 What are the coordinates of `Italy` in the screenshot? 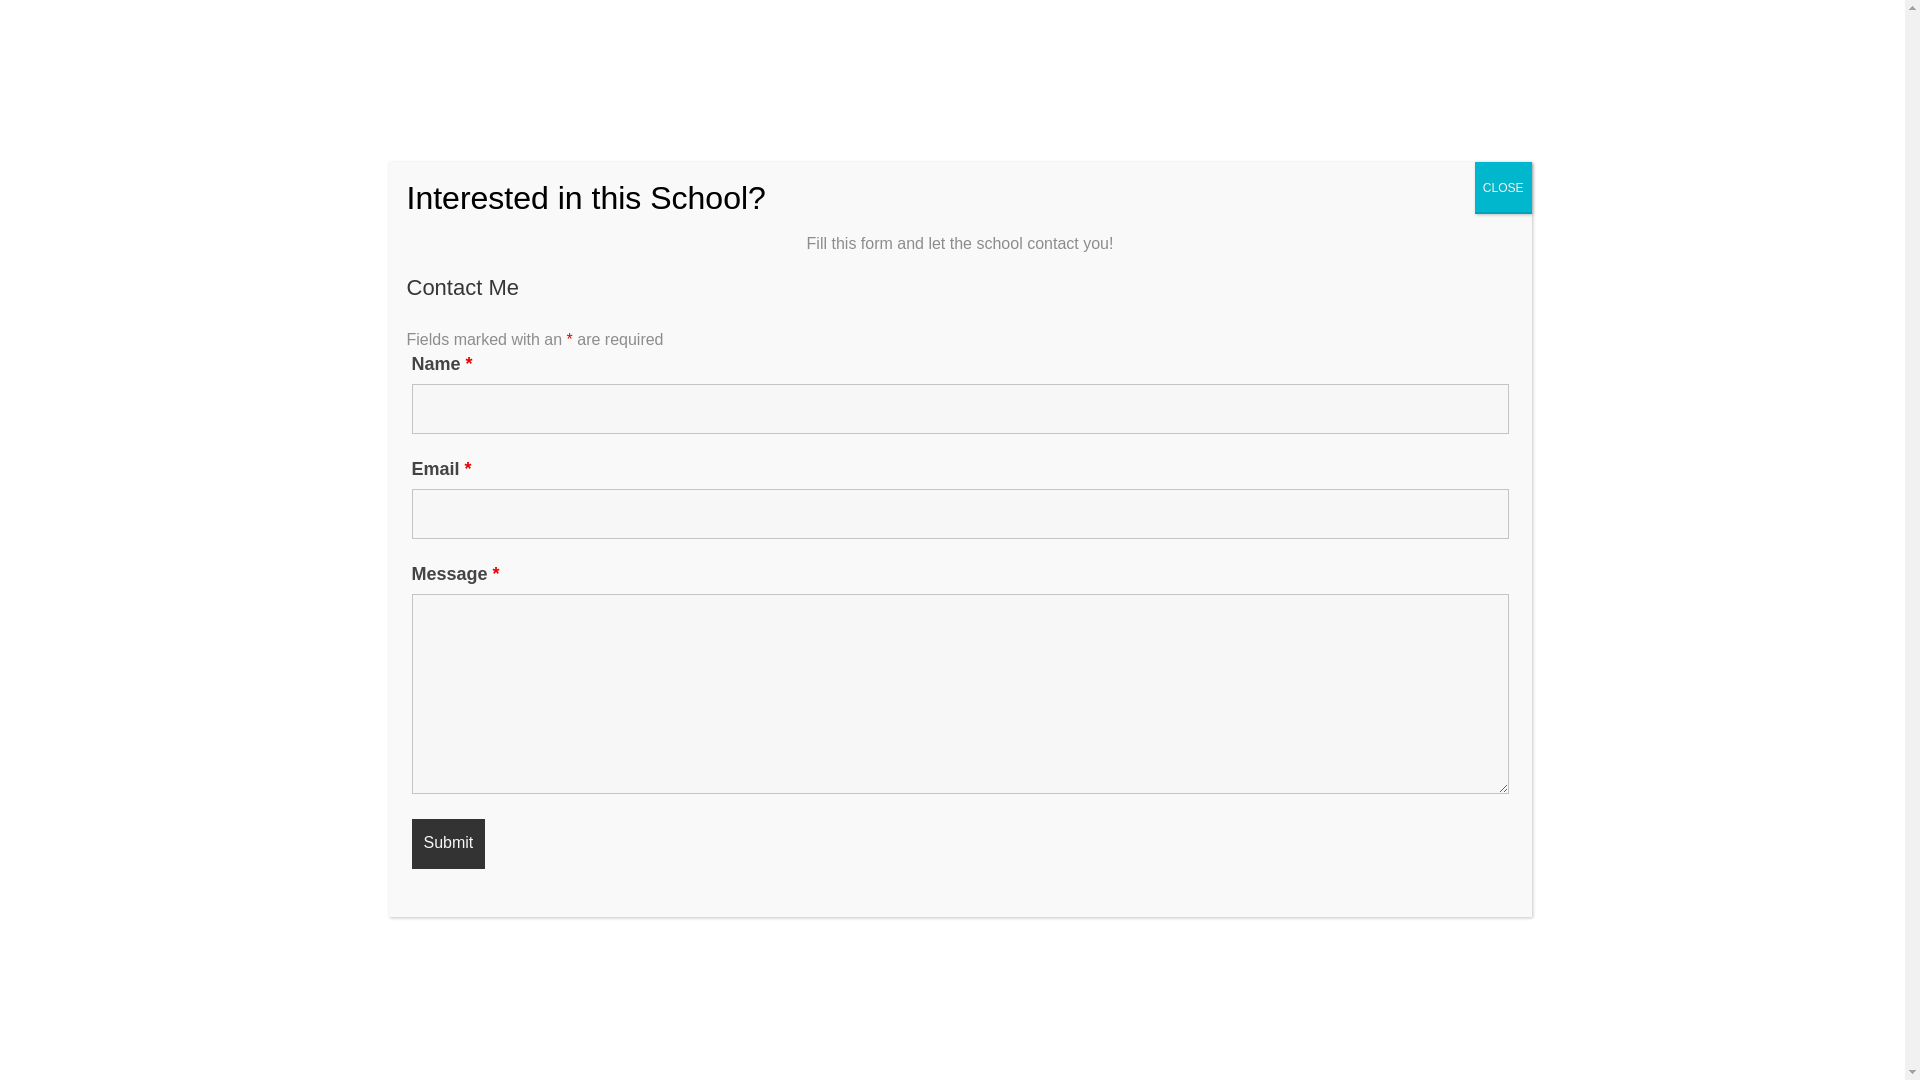 It's located at (414, 496).